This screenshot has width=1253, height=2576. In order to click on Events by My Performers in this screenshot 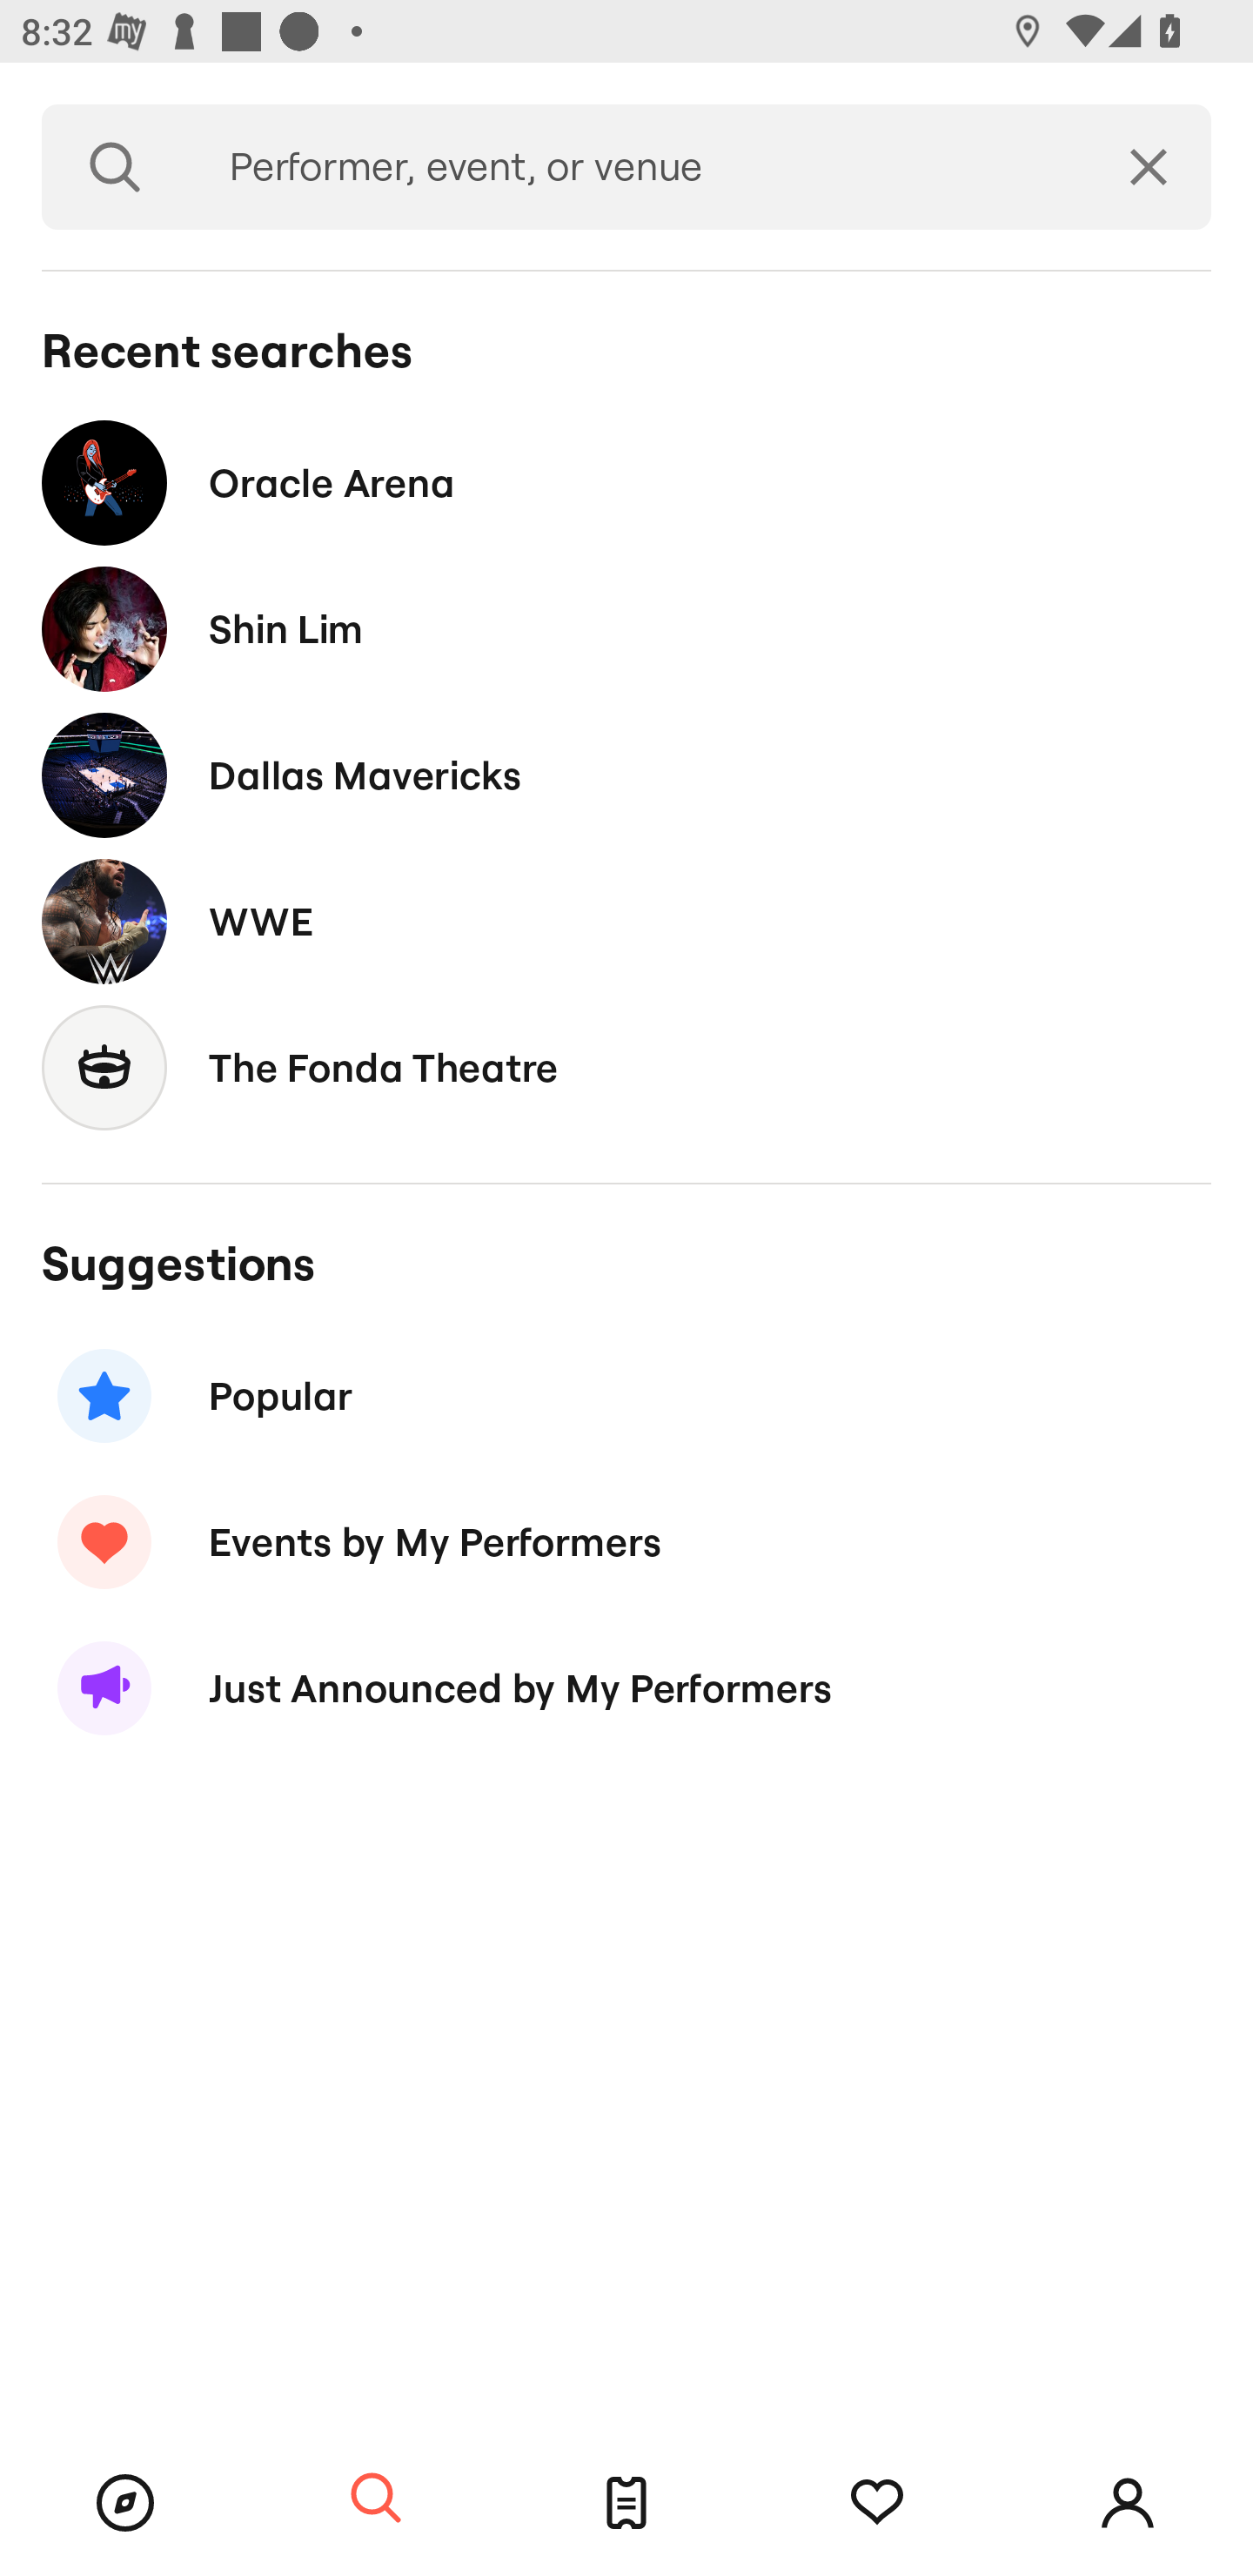, I will do `click(626, 1541)`.